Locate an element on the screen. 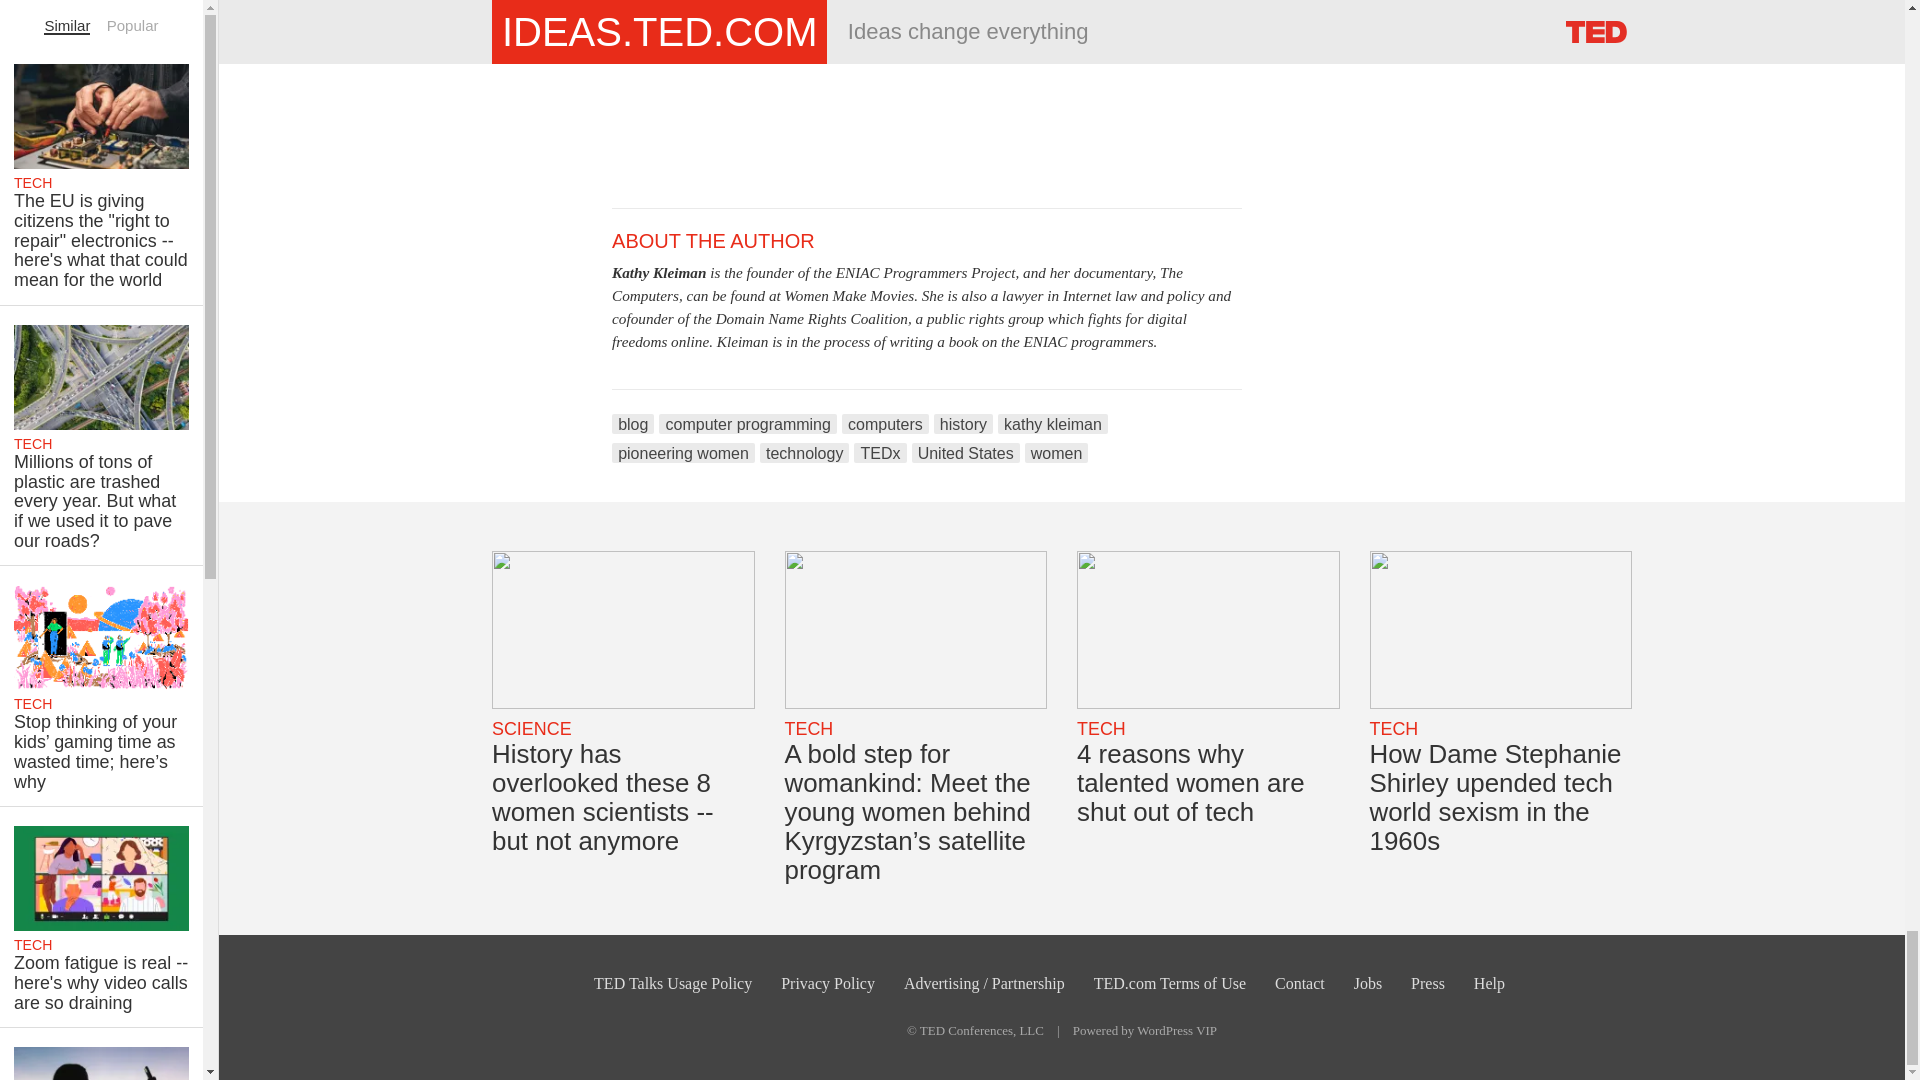 This screenshot has width=1920, height=1080. kathy kleiman is located at coordinates (1052, 424).